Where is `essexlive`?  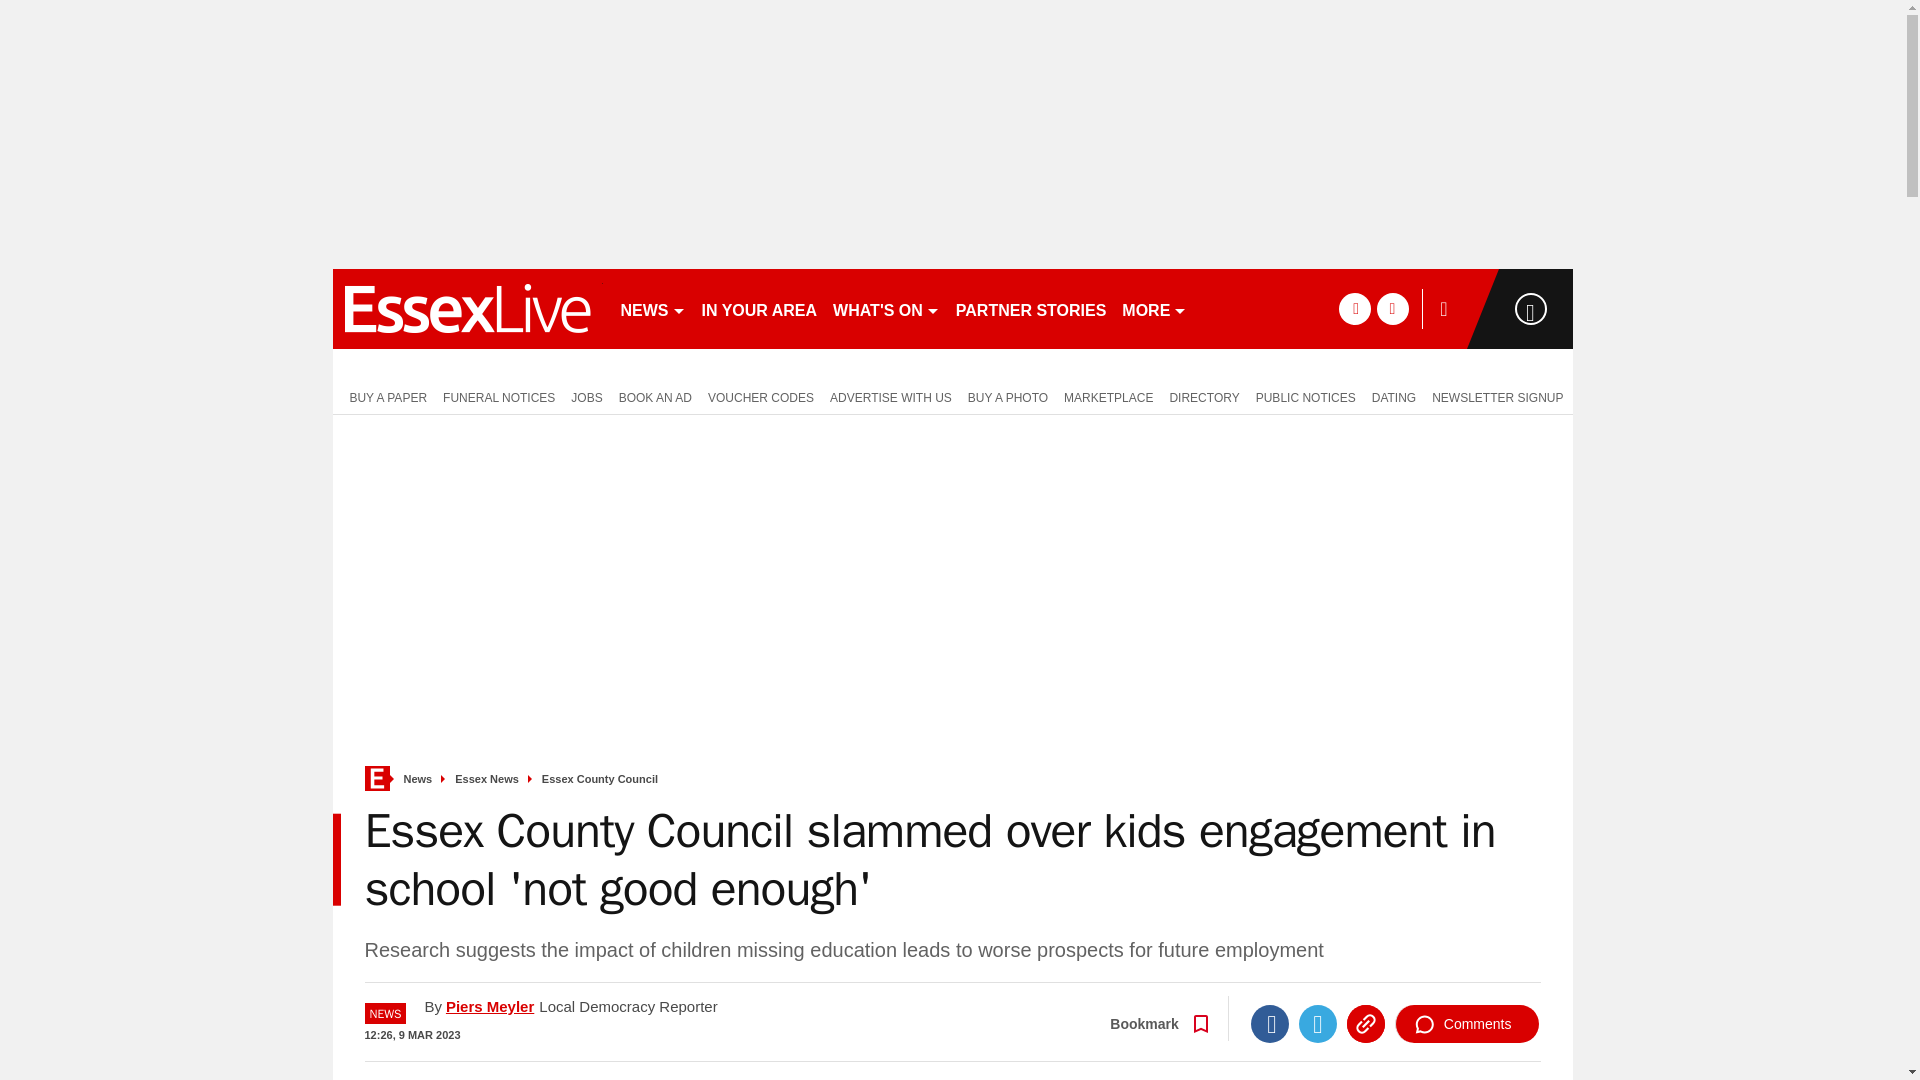
essexlive is located at coordinates (467, 308).